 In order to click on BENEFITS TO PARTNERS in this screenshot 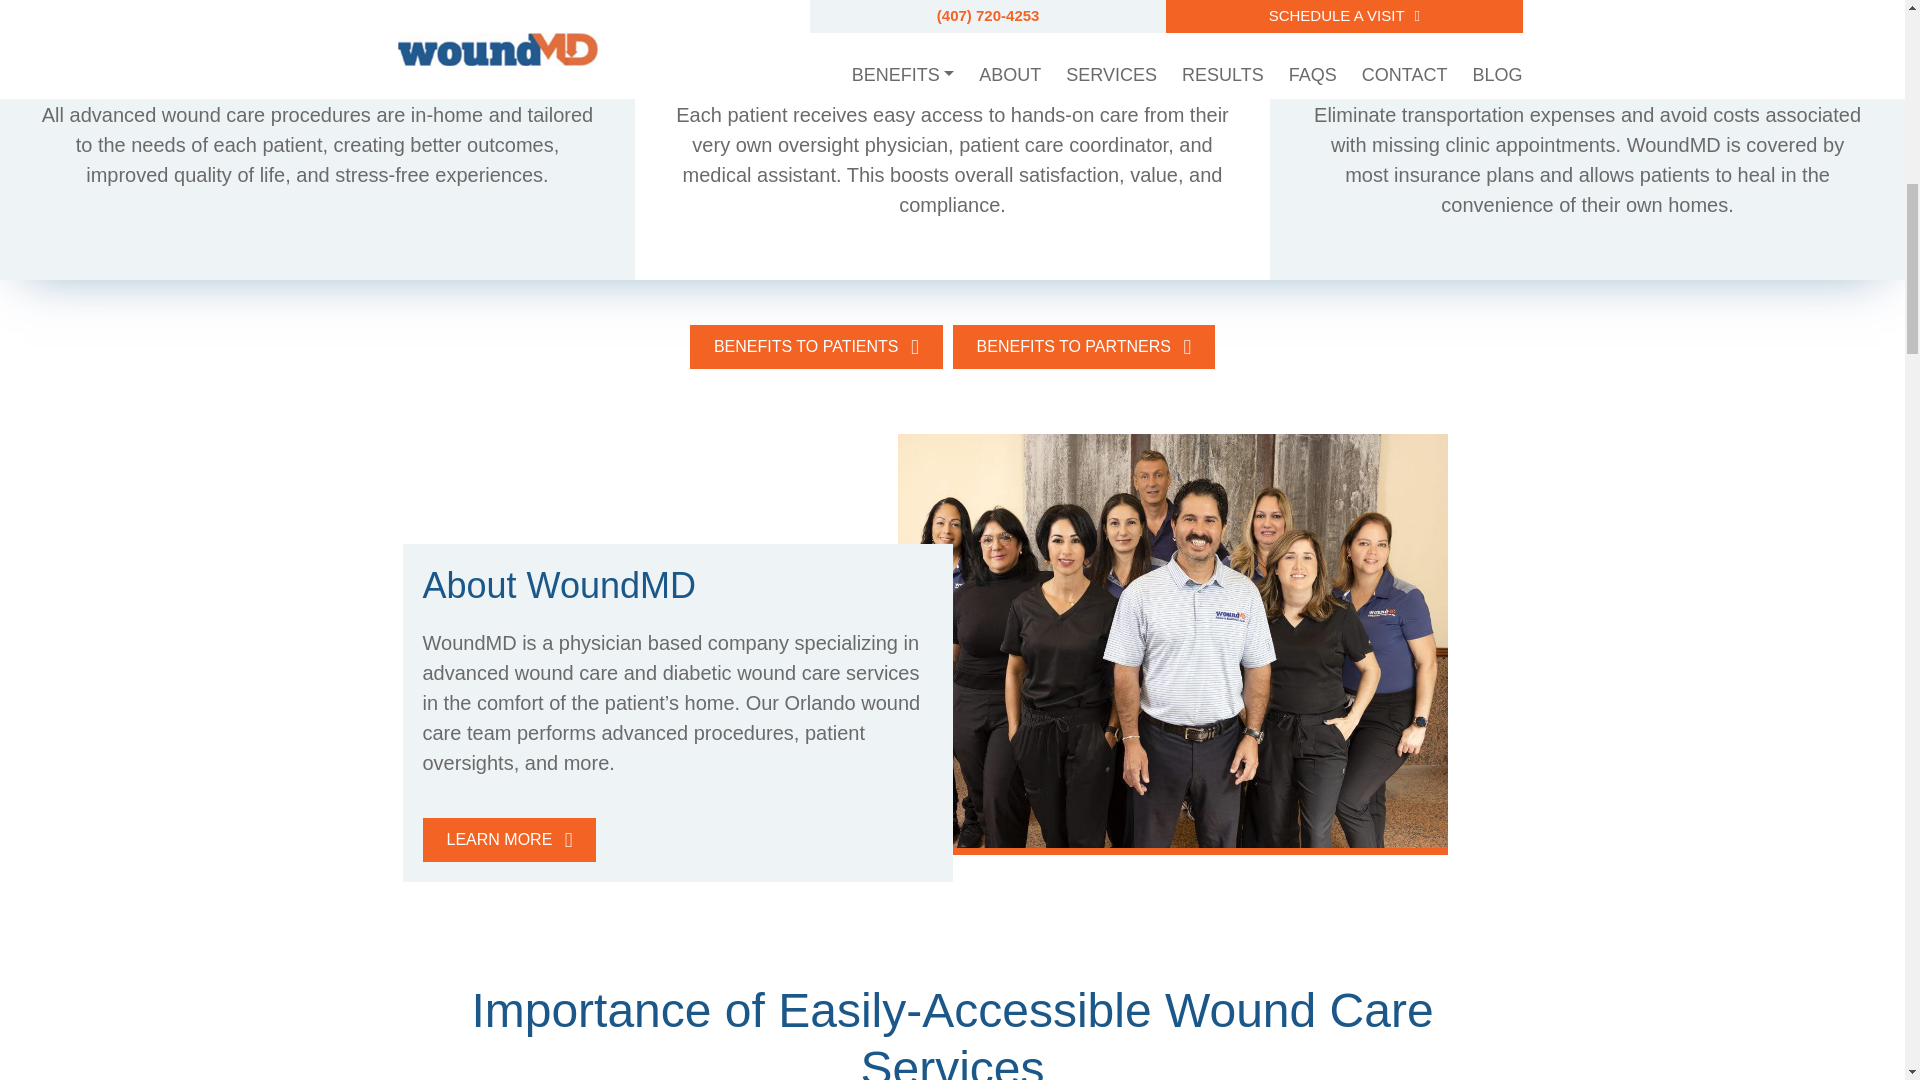, I will do `click(1084, 348)`.